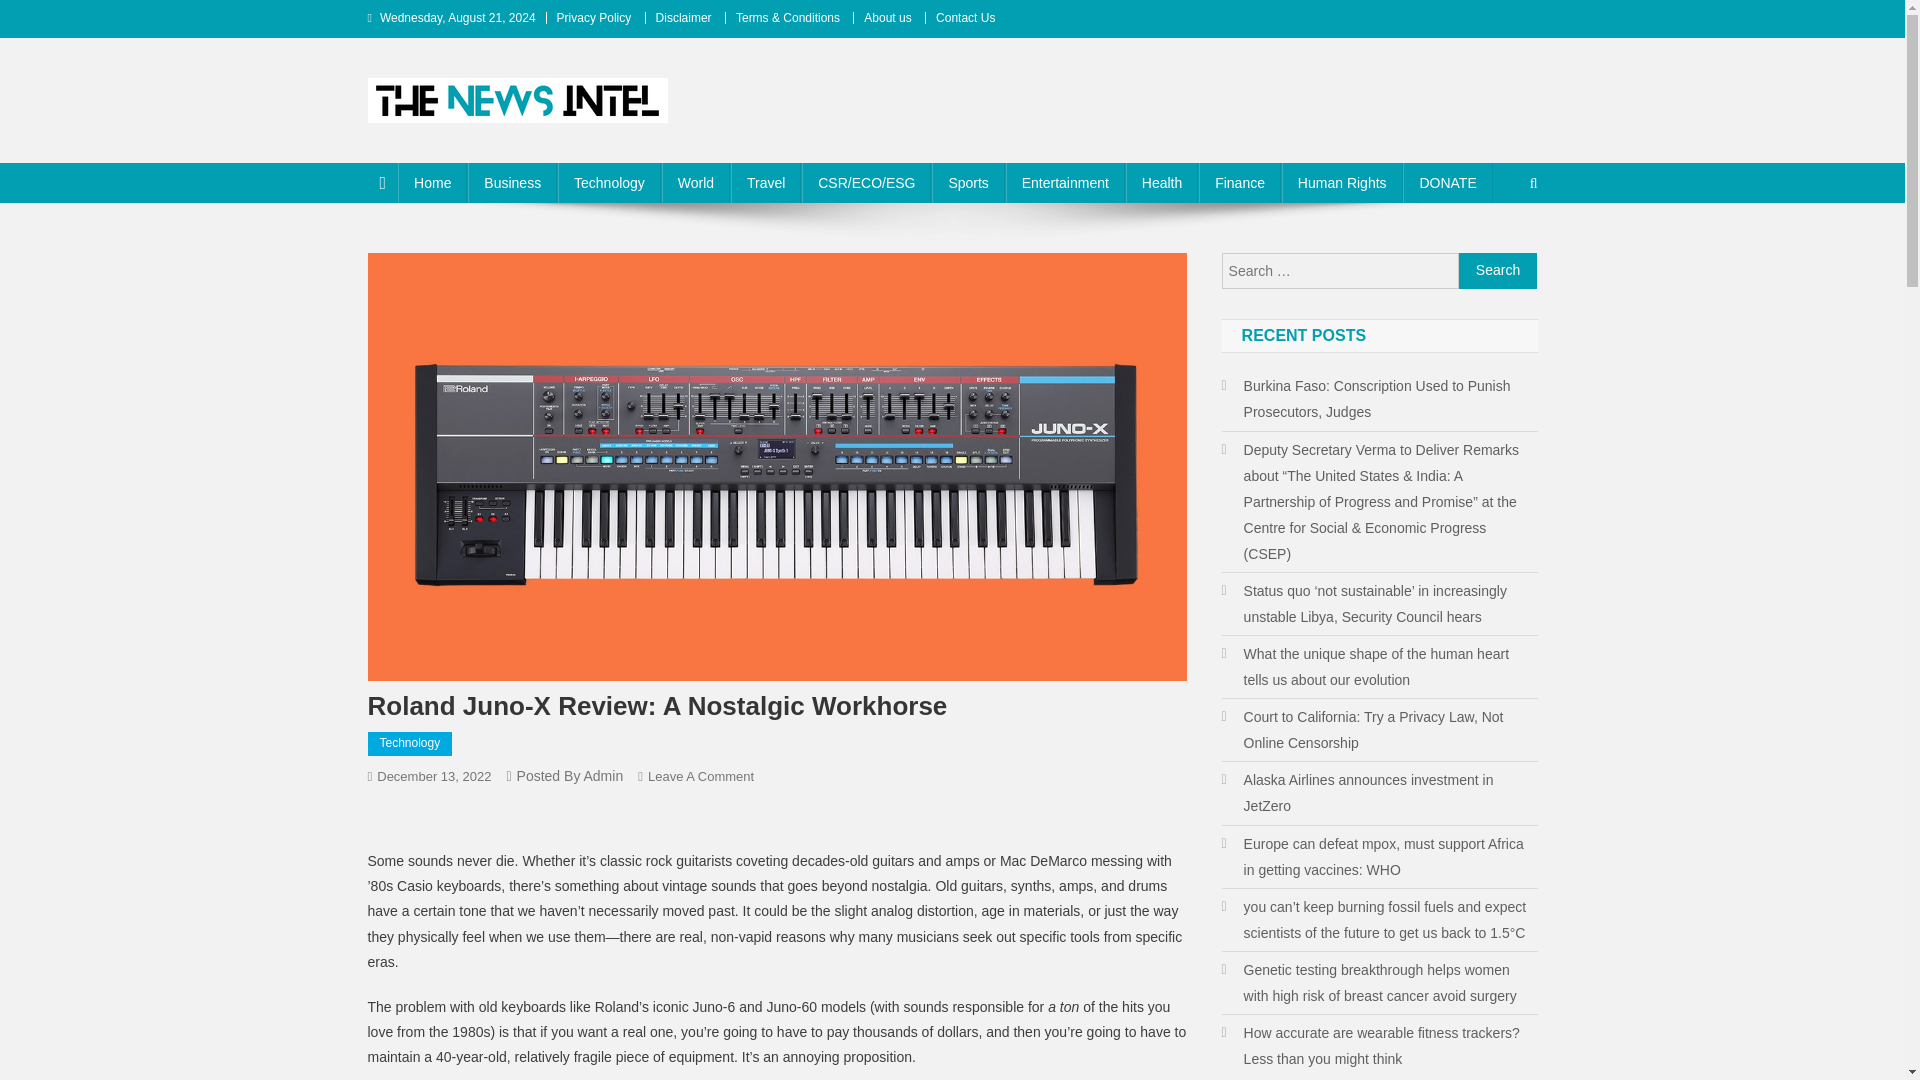 Image resolution: width=1920 pixels, height=1080 pixels. I want to click on Search, so click(1495, 250).